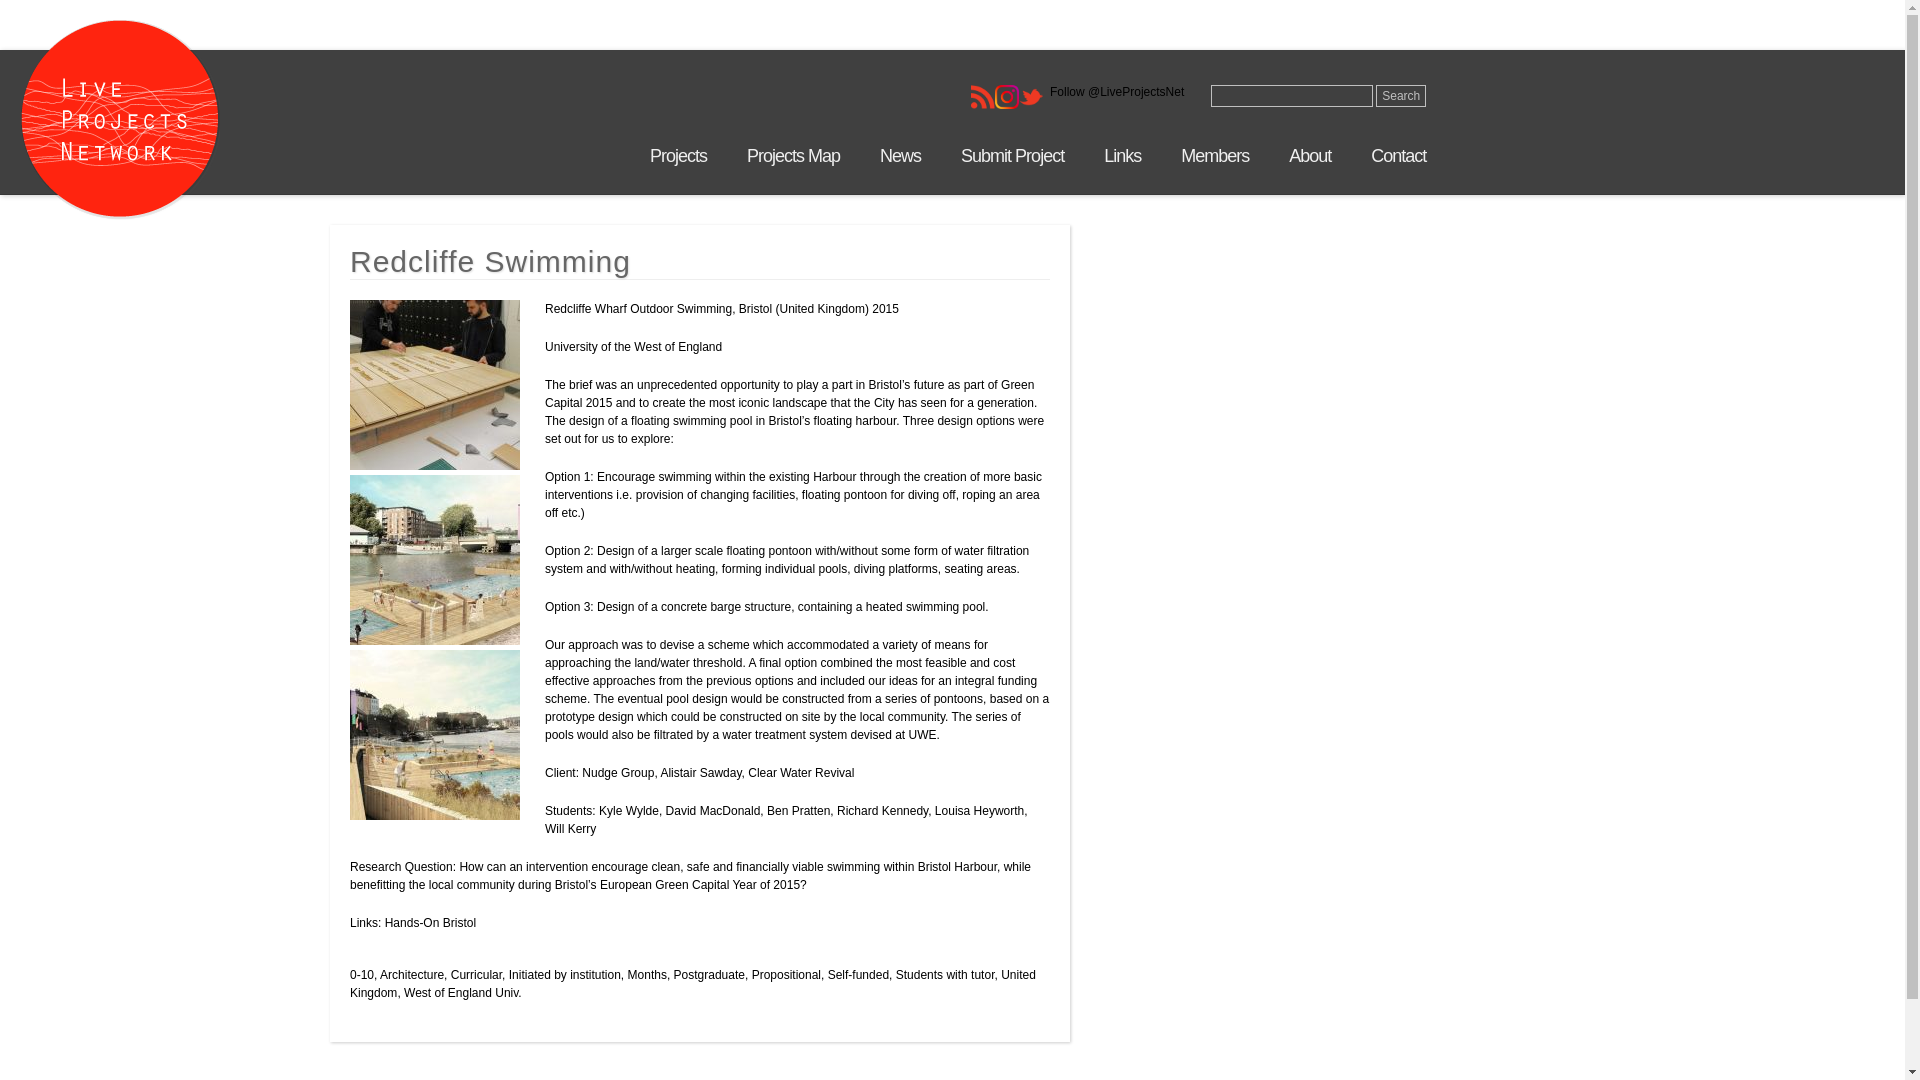 The image size is (1920, 1080). Describe the element at coordinates (1012, 156) in the screenshot. I see `Submit Project` at that location.